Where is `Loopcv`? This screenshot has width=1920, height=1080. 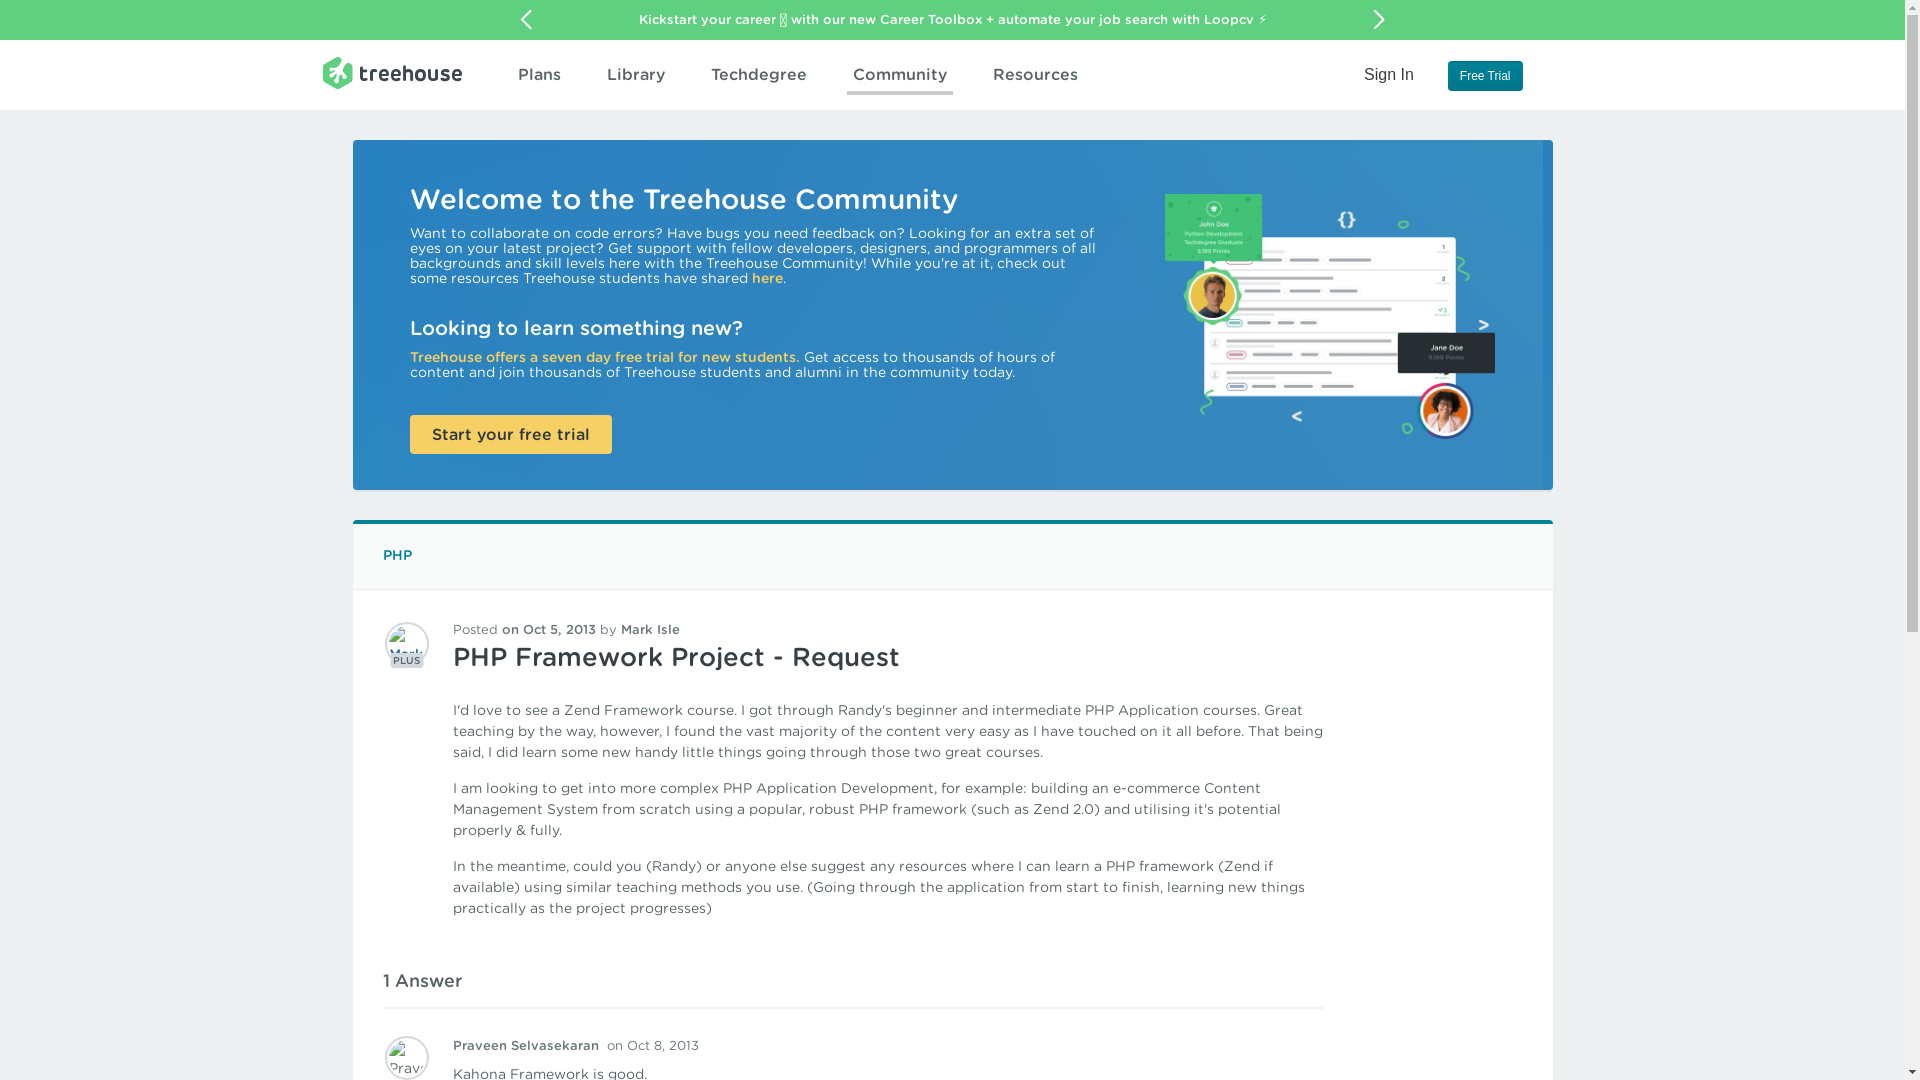
Loopcv is located at coordinates (1228, 19).